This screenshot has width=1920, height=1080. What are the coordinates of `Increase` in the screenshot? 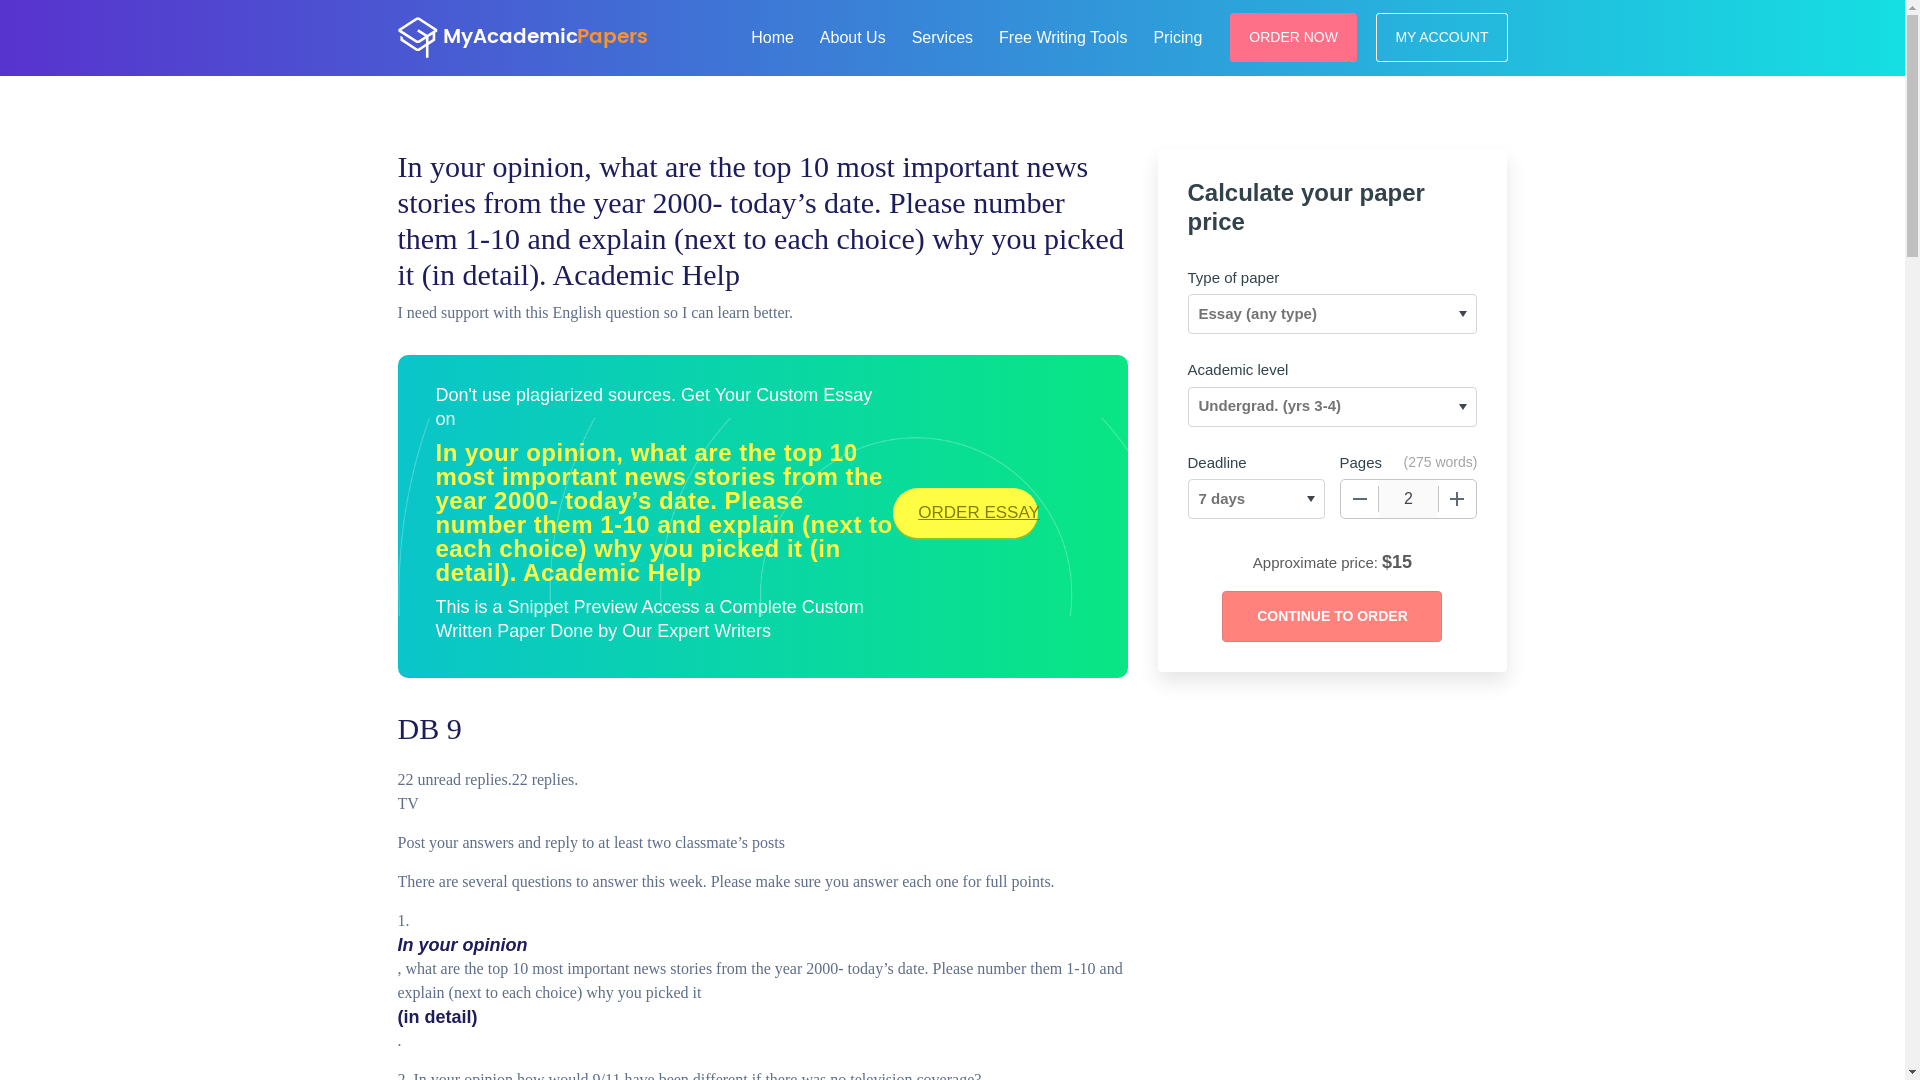 It's located at (1457, 498).